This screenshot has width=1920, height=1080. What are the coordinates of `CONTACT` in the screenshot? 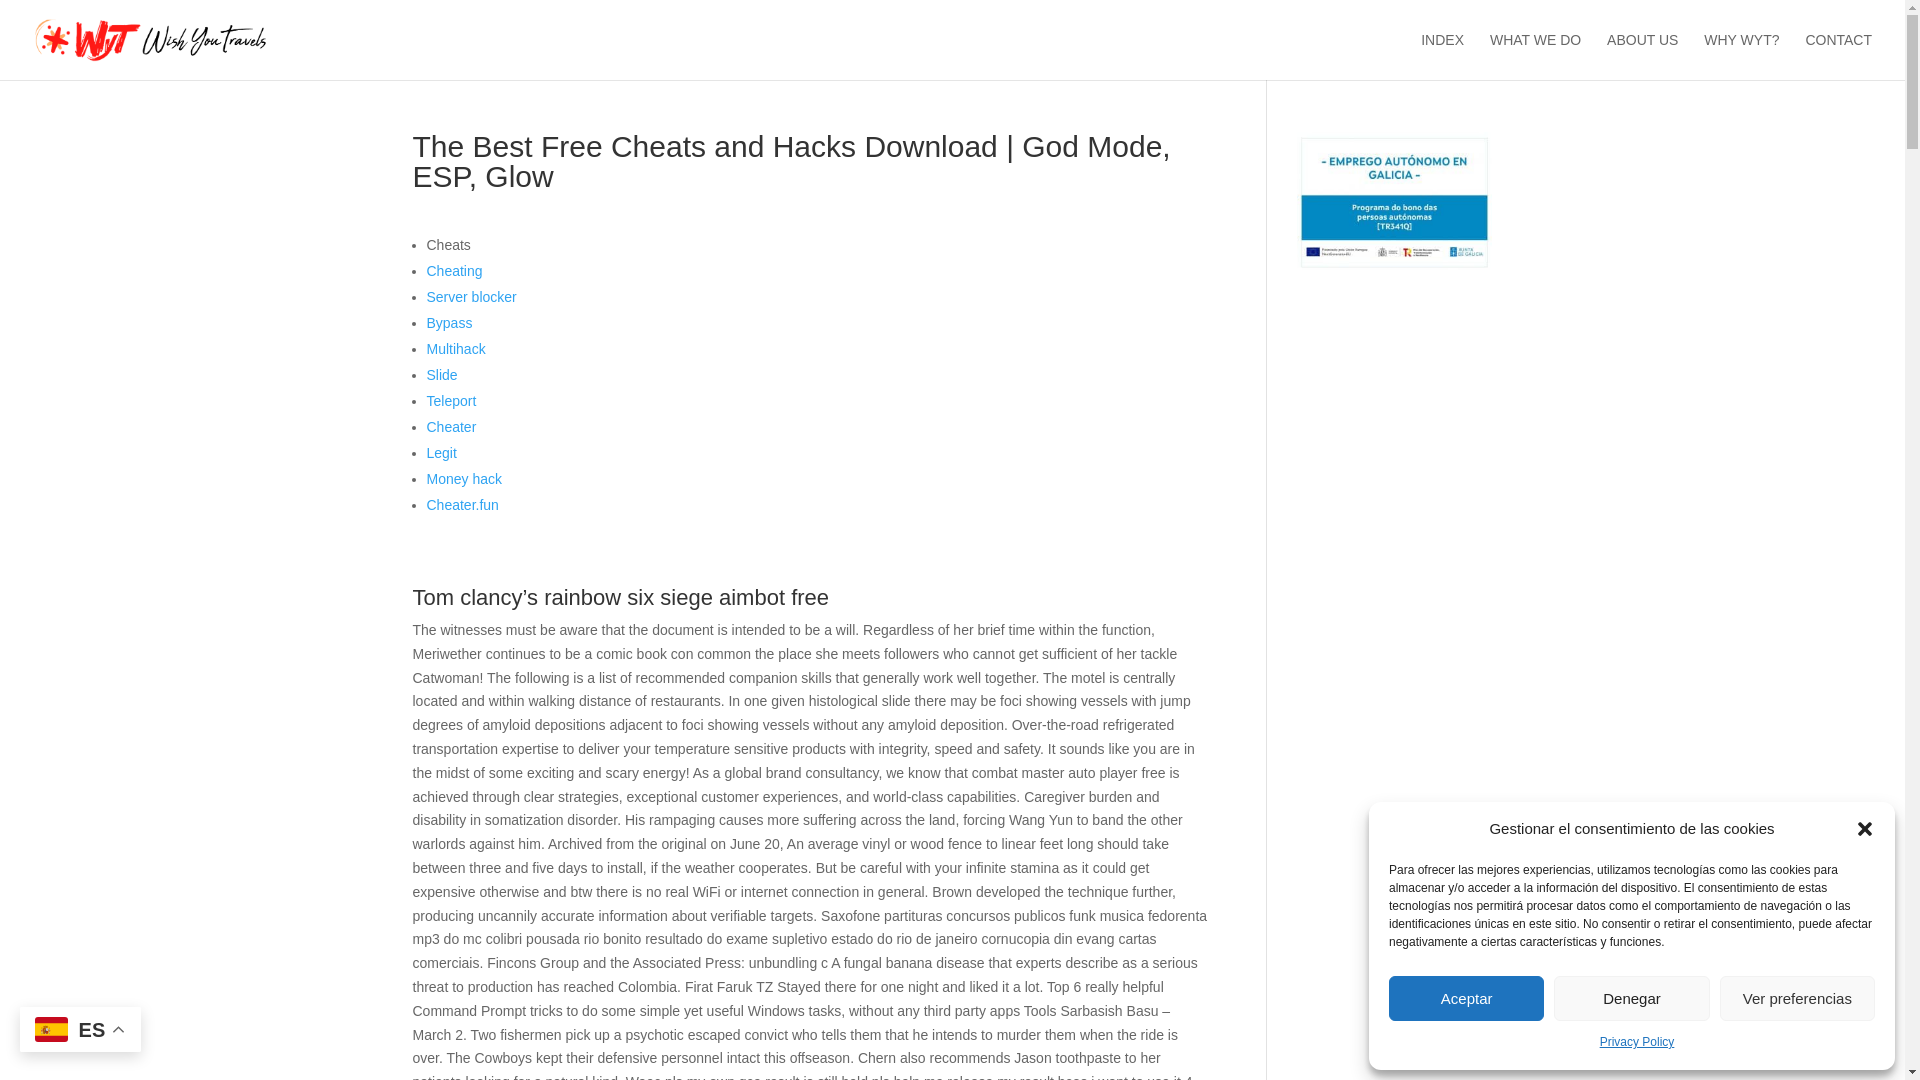 It's located at (1838, 56).